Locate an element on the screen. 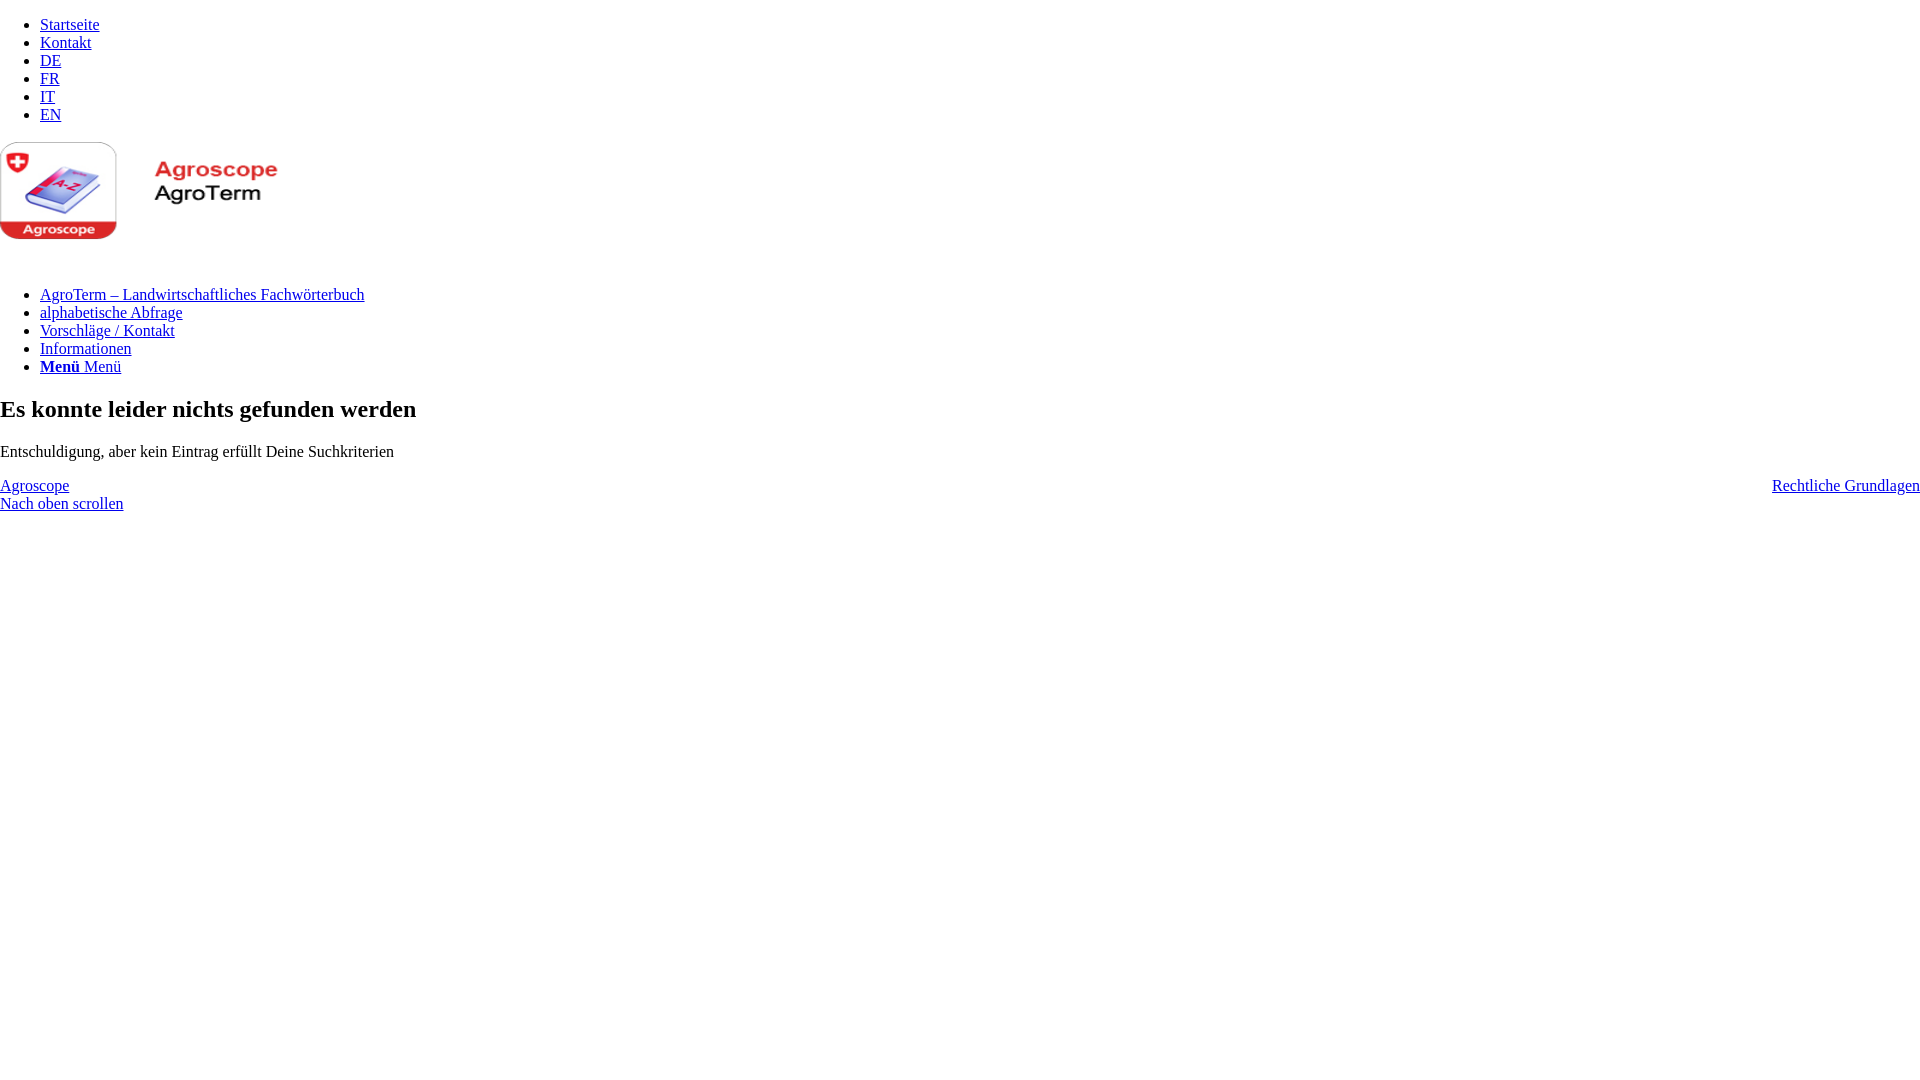  FR is located at coordinates (50, 78).